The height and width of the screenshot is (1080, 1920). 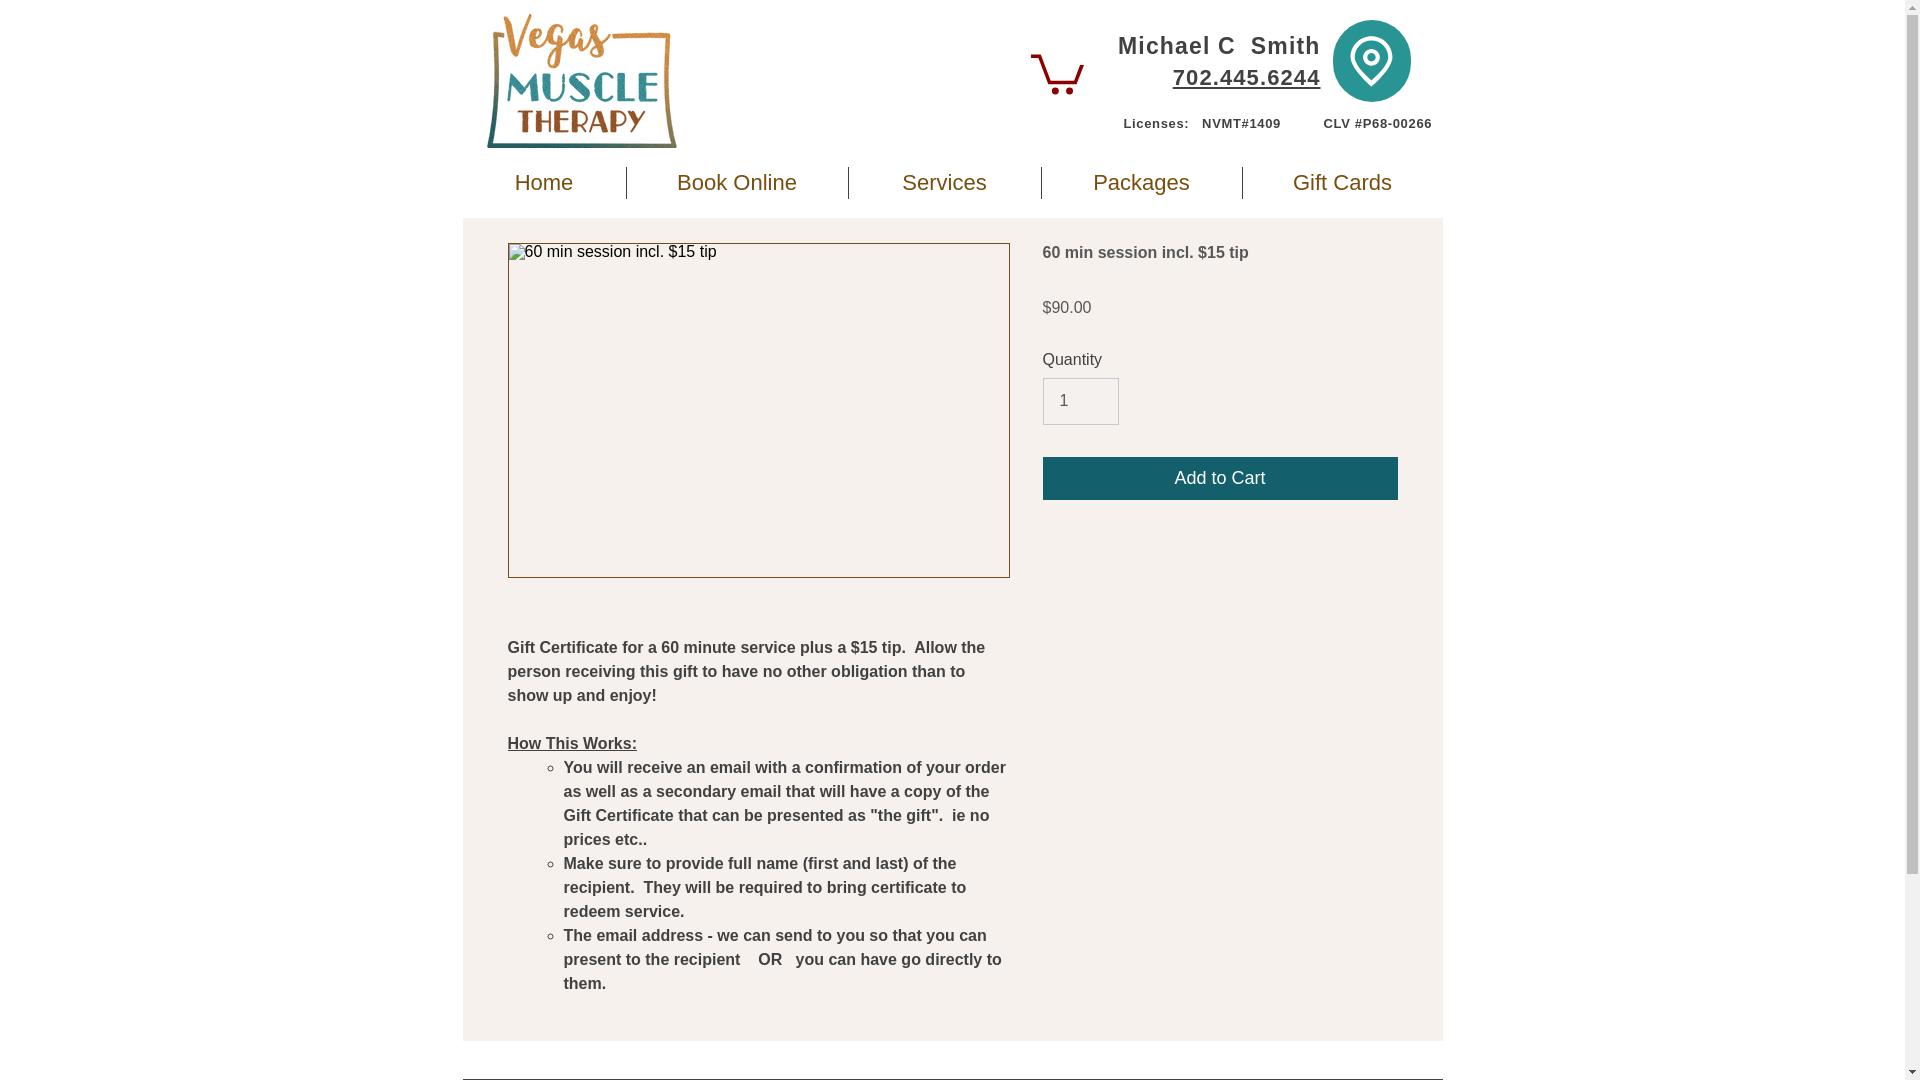 What do you see at coordinates (1218, 46) in the screenshot?
I see `Michael C  Smith` at bounding box center [1218, 46].